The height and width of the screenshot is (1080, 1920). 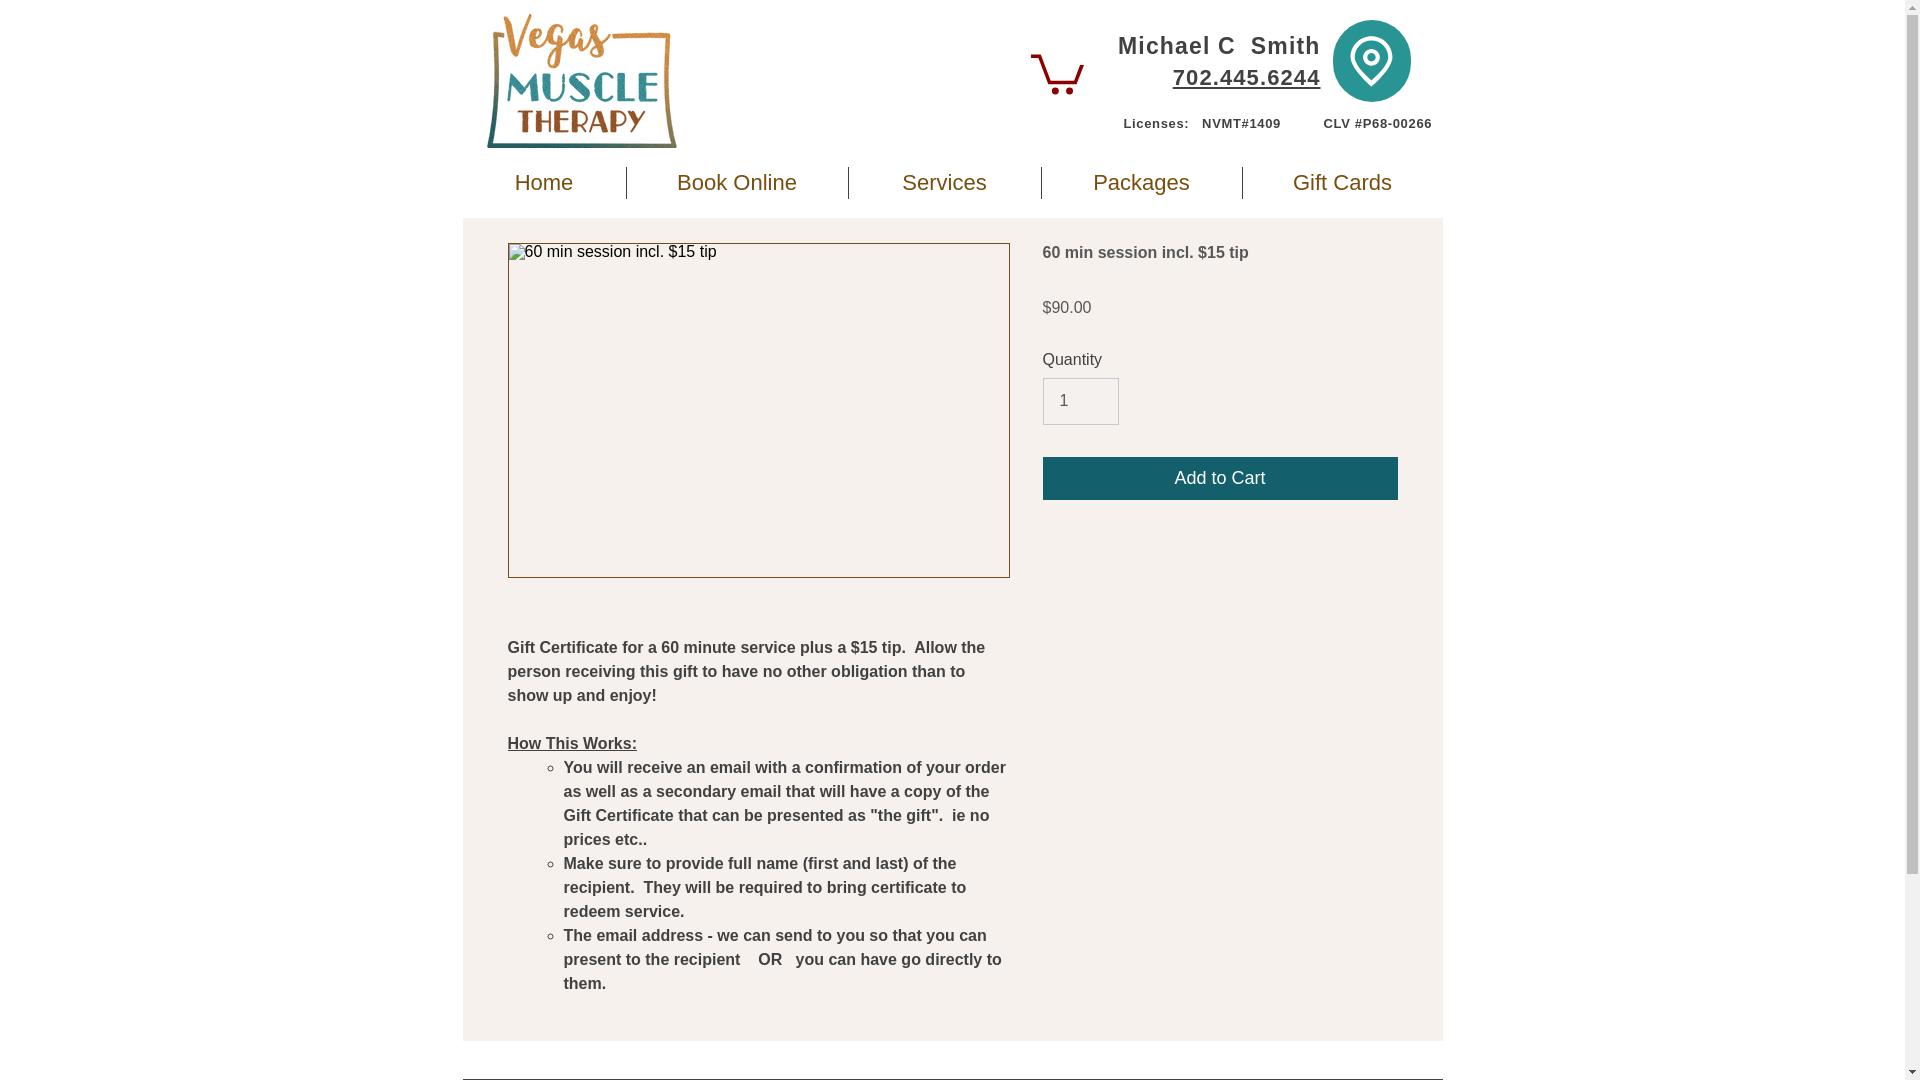 What do you see at coordinates (1218, 46) in the screenshot?
I see `Michael C  Smith` at bounding box center [1218, 46].